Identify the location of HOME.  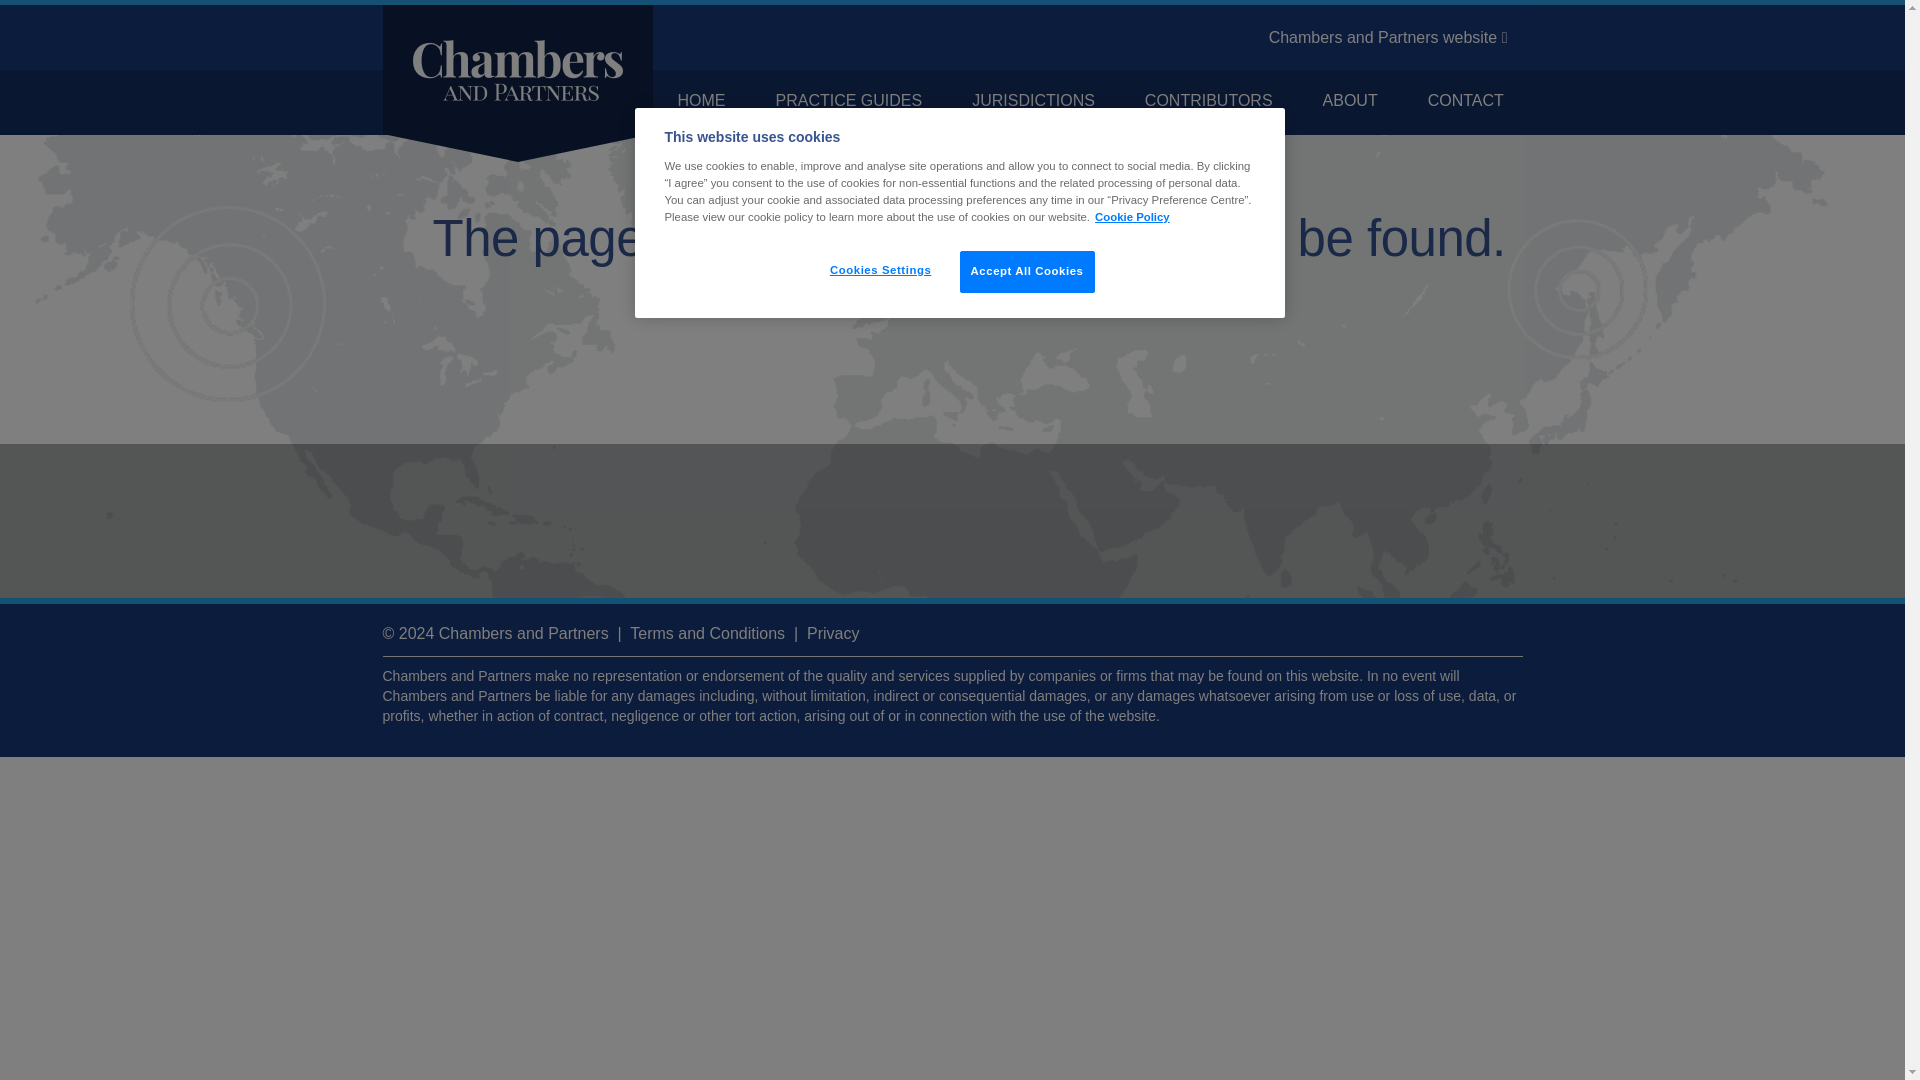
(700, 100).